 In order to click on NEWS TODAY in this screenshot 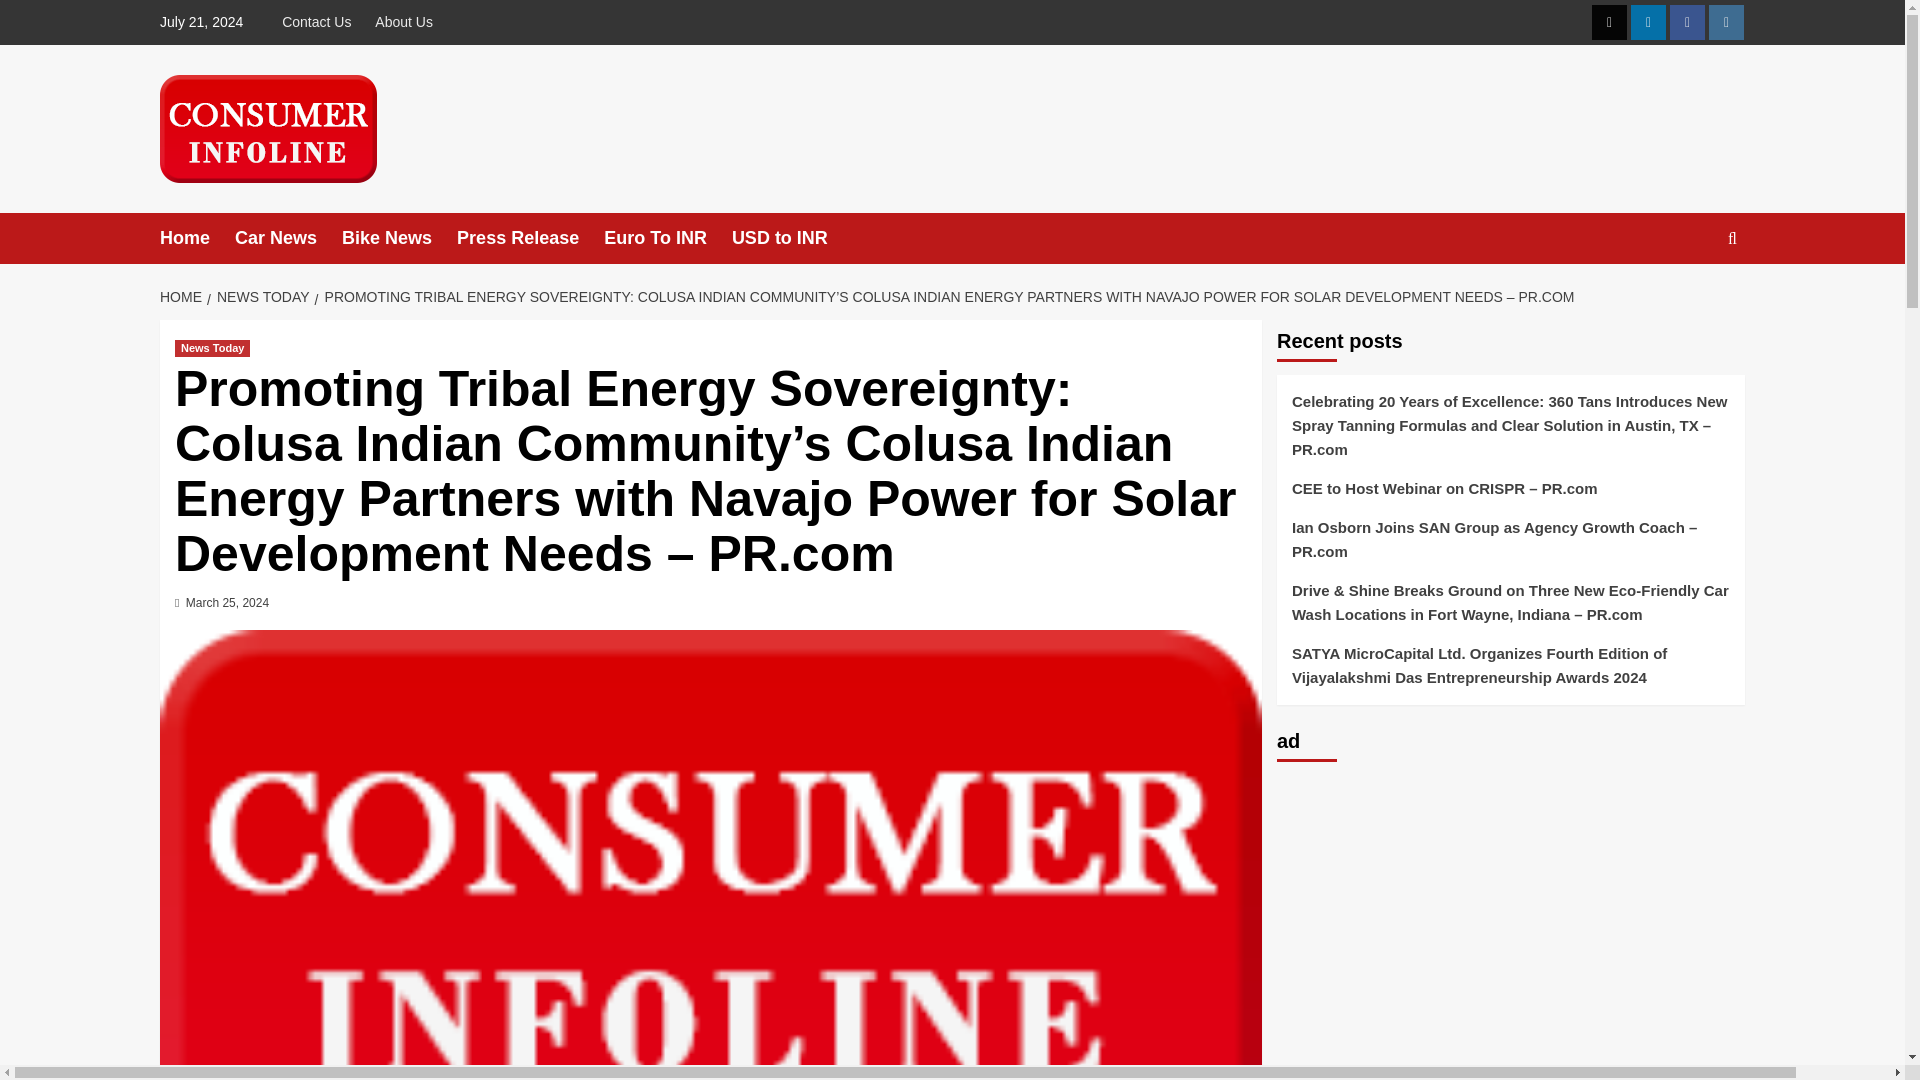, I will do `click(260, 296)`.